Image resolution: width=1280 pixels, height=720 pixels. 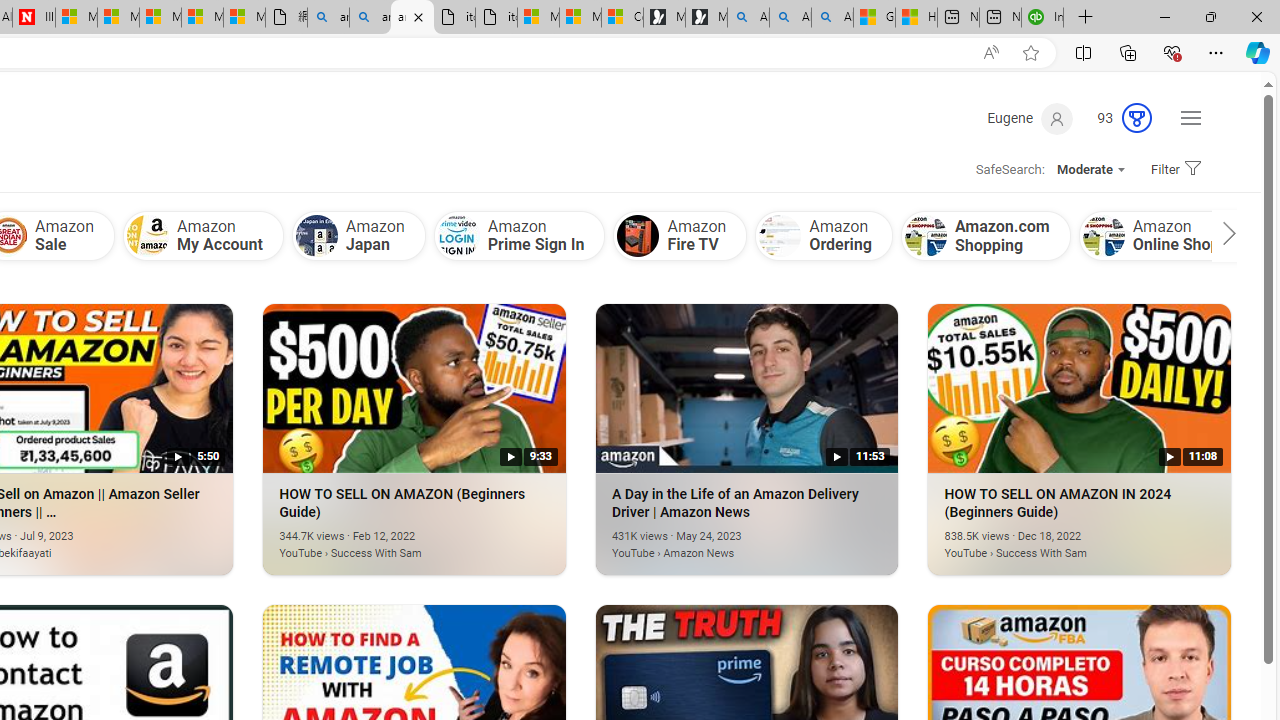 I want to click on HOW TO SELL ON AMAZON (Beginners Guide), so click(x=384, y=542).